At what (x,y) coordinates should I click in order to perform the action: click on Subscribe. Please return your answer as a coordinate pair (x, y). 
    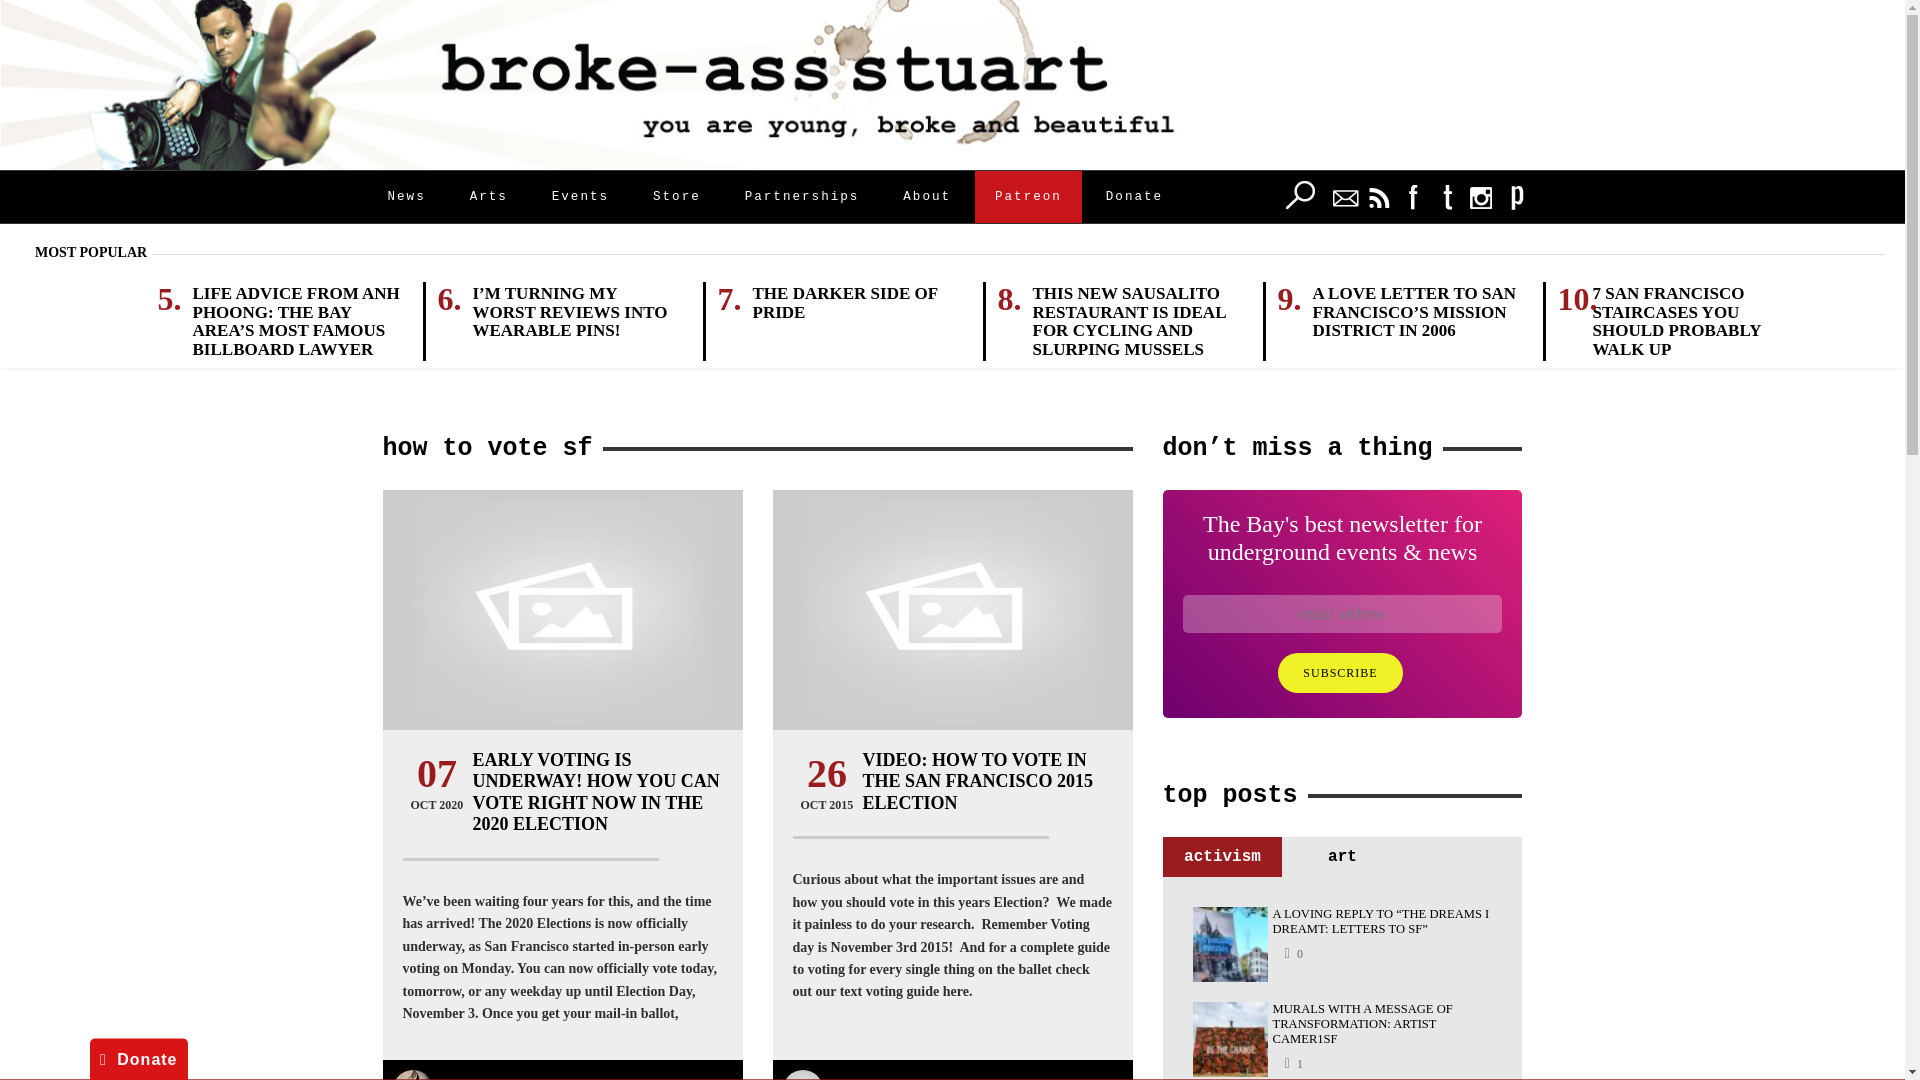
    Looking at the image, I should click on (1340, 673).